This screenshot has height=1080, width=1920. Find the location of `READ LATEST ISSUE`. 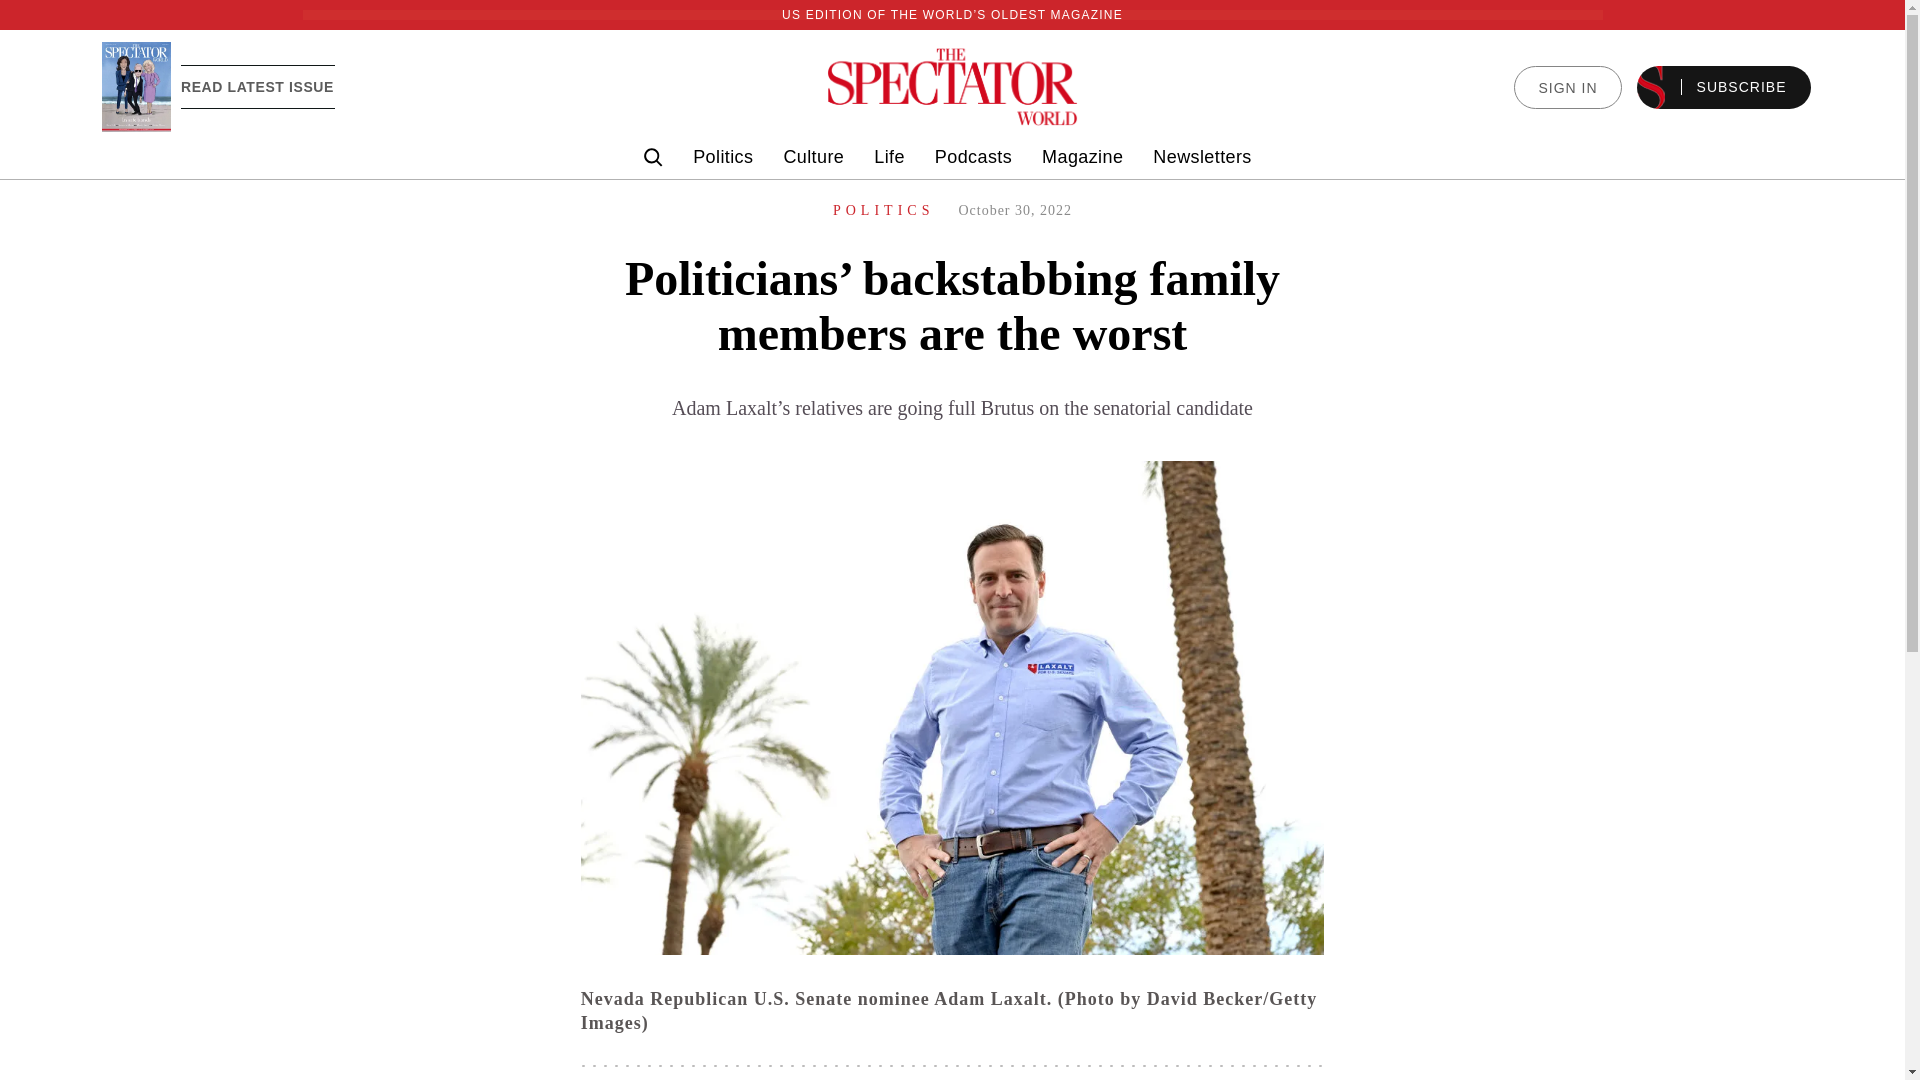

READ LATEST ISSUE is located at coordinates (257, 86).